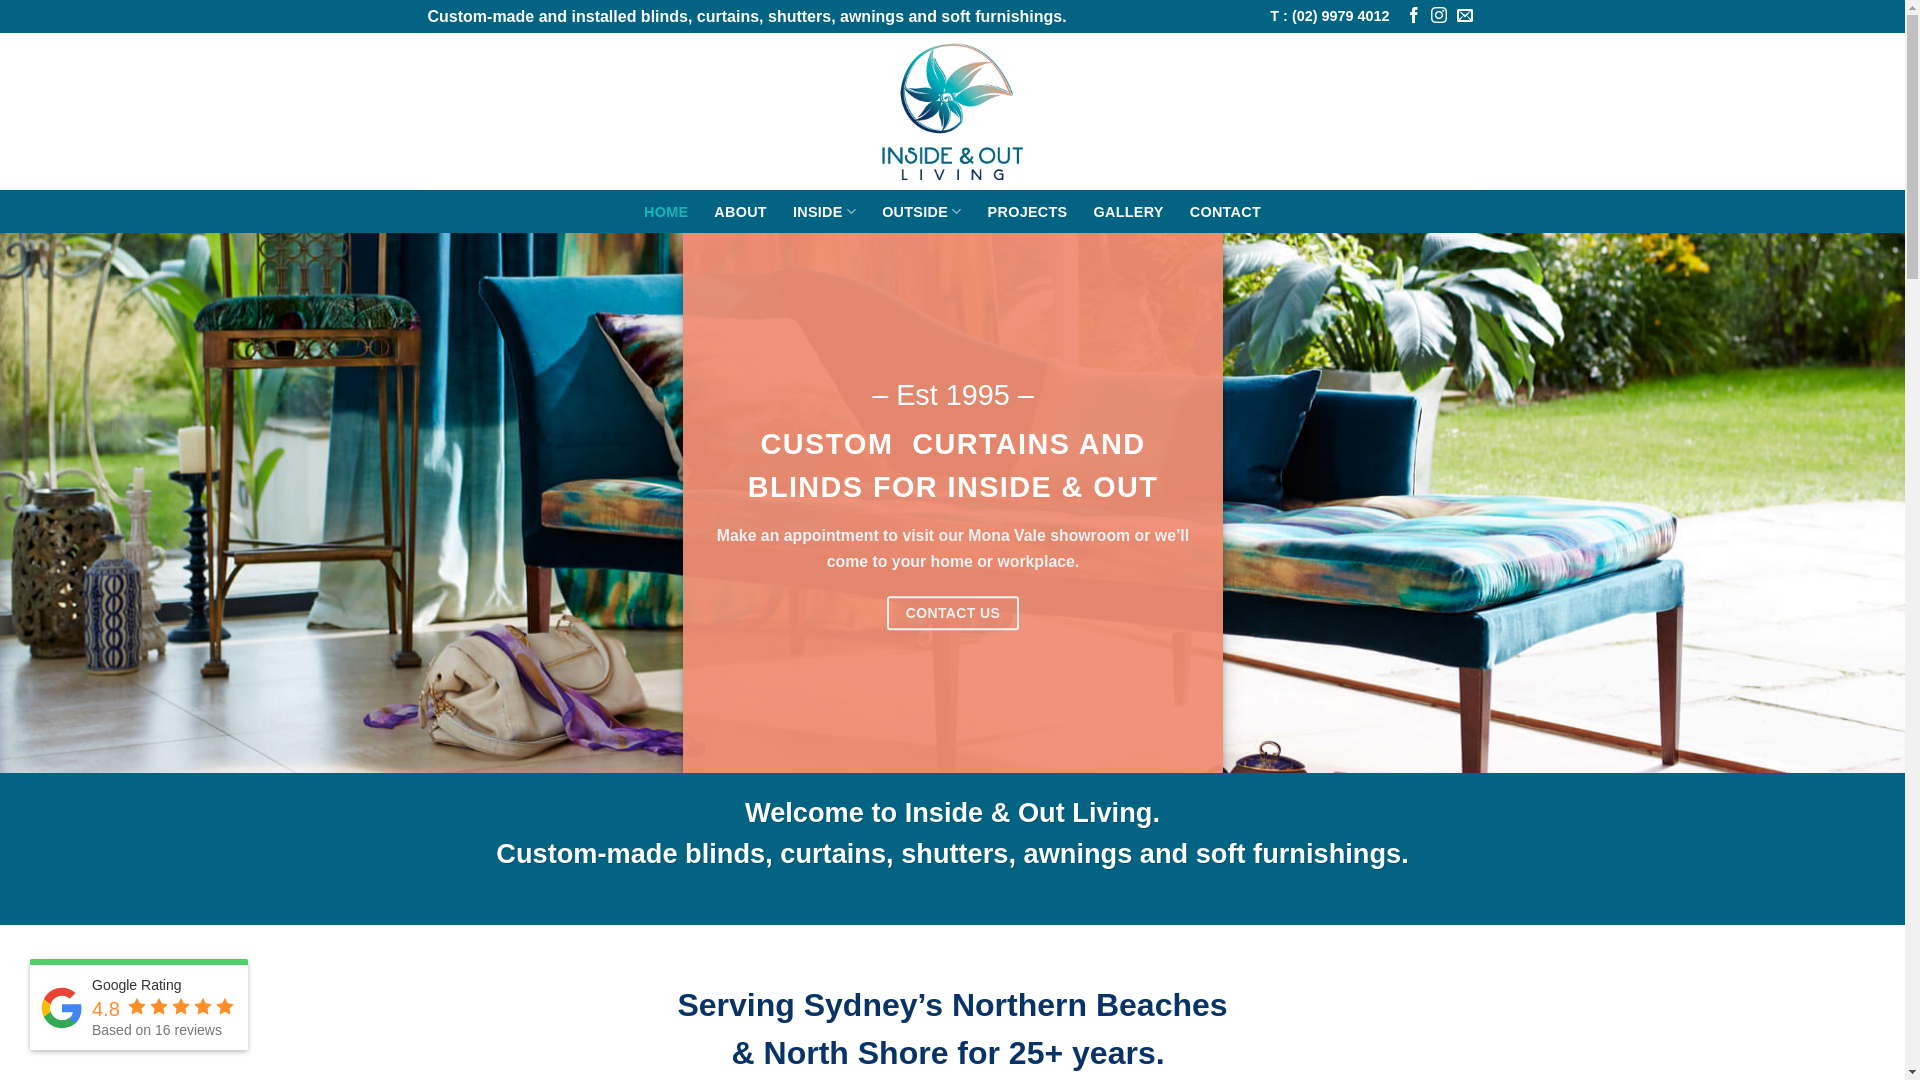 Image resolution: width=1920 pixels, height=1080 pixels. I want to click on GALLERY, so click(1128, 212).